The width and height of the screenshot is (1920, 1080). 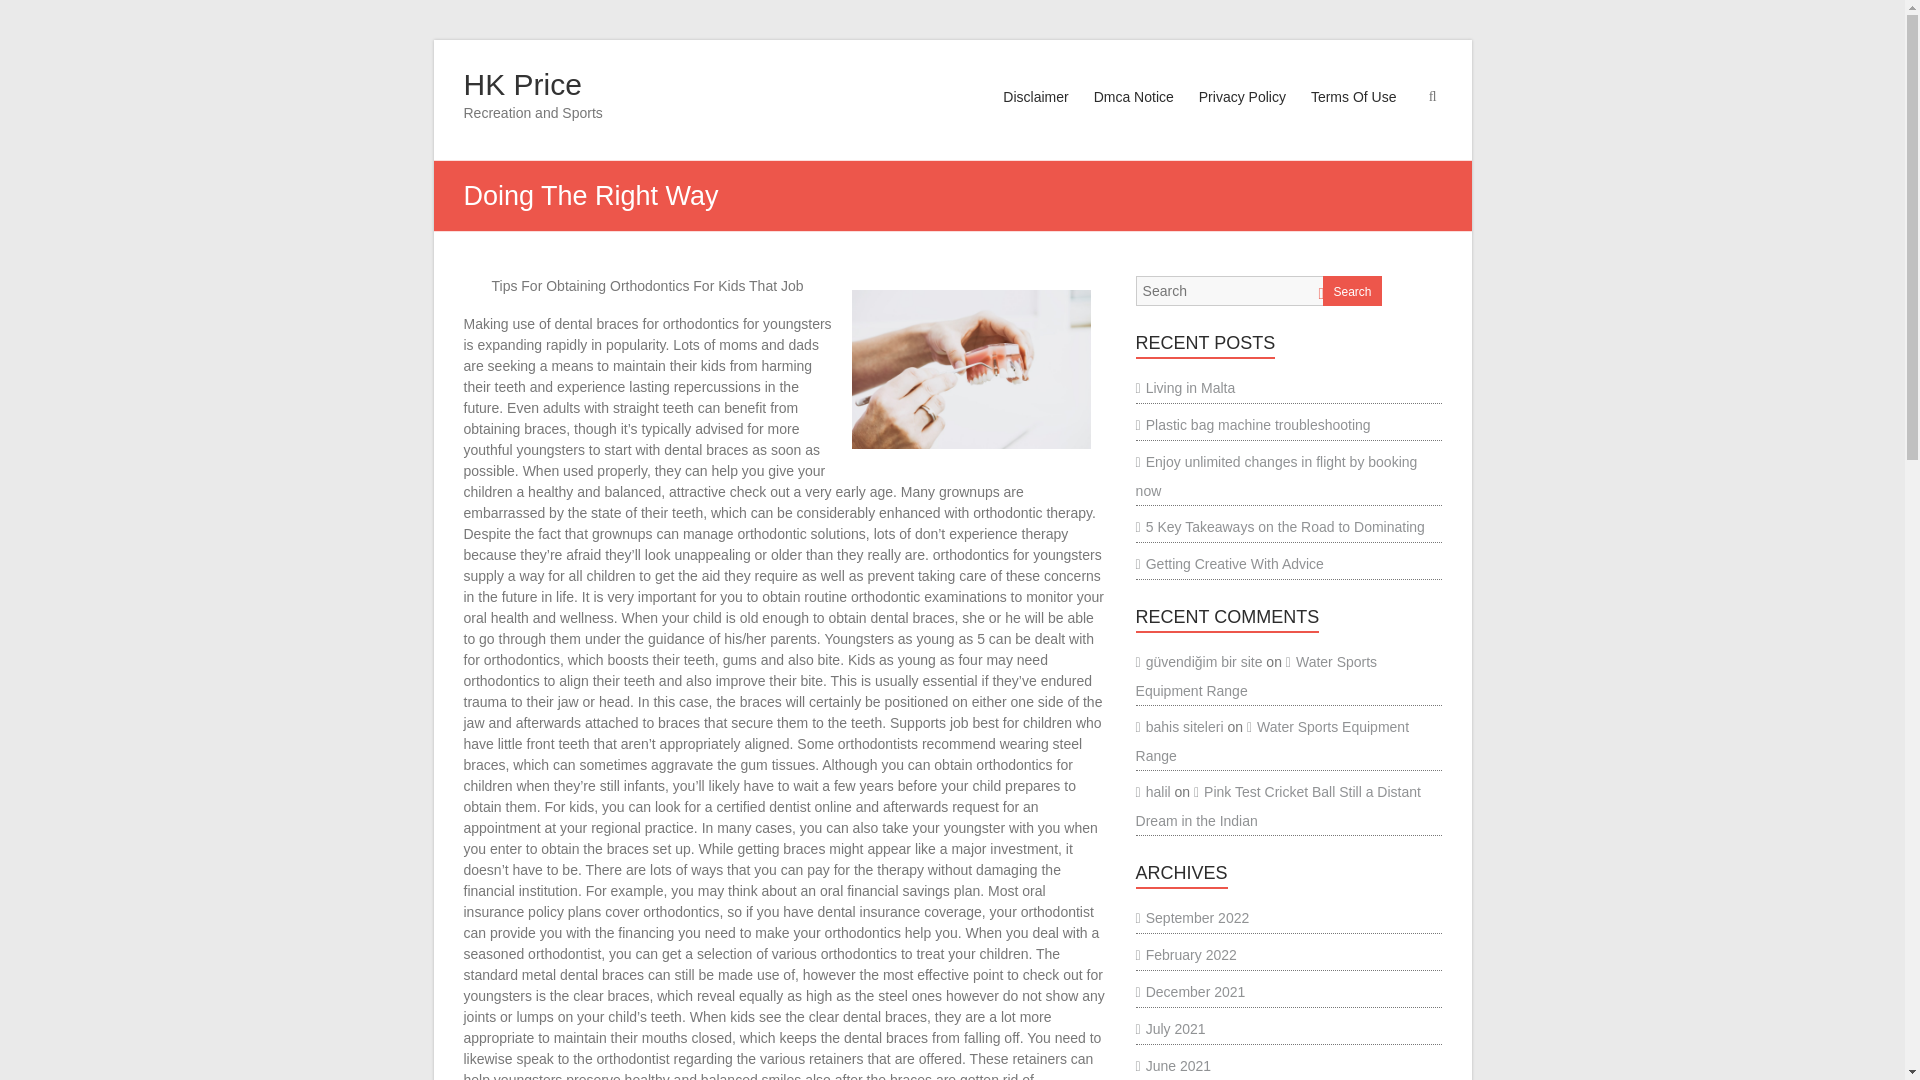 I want to click on Search, so click(x=28, y=15).